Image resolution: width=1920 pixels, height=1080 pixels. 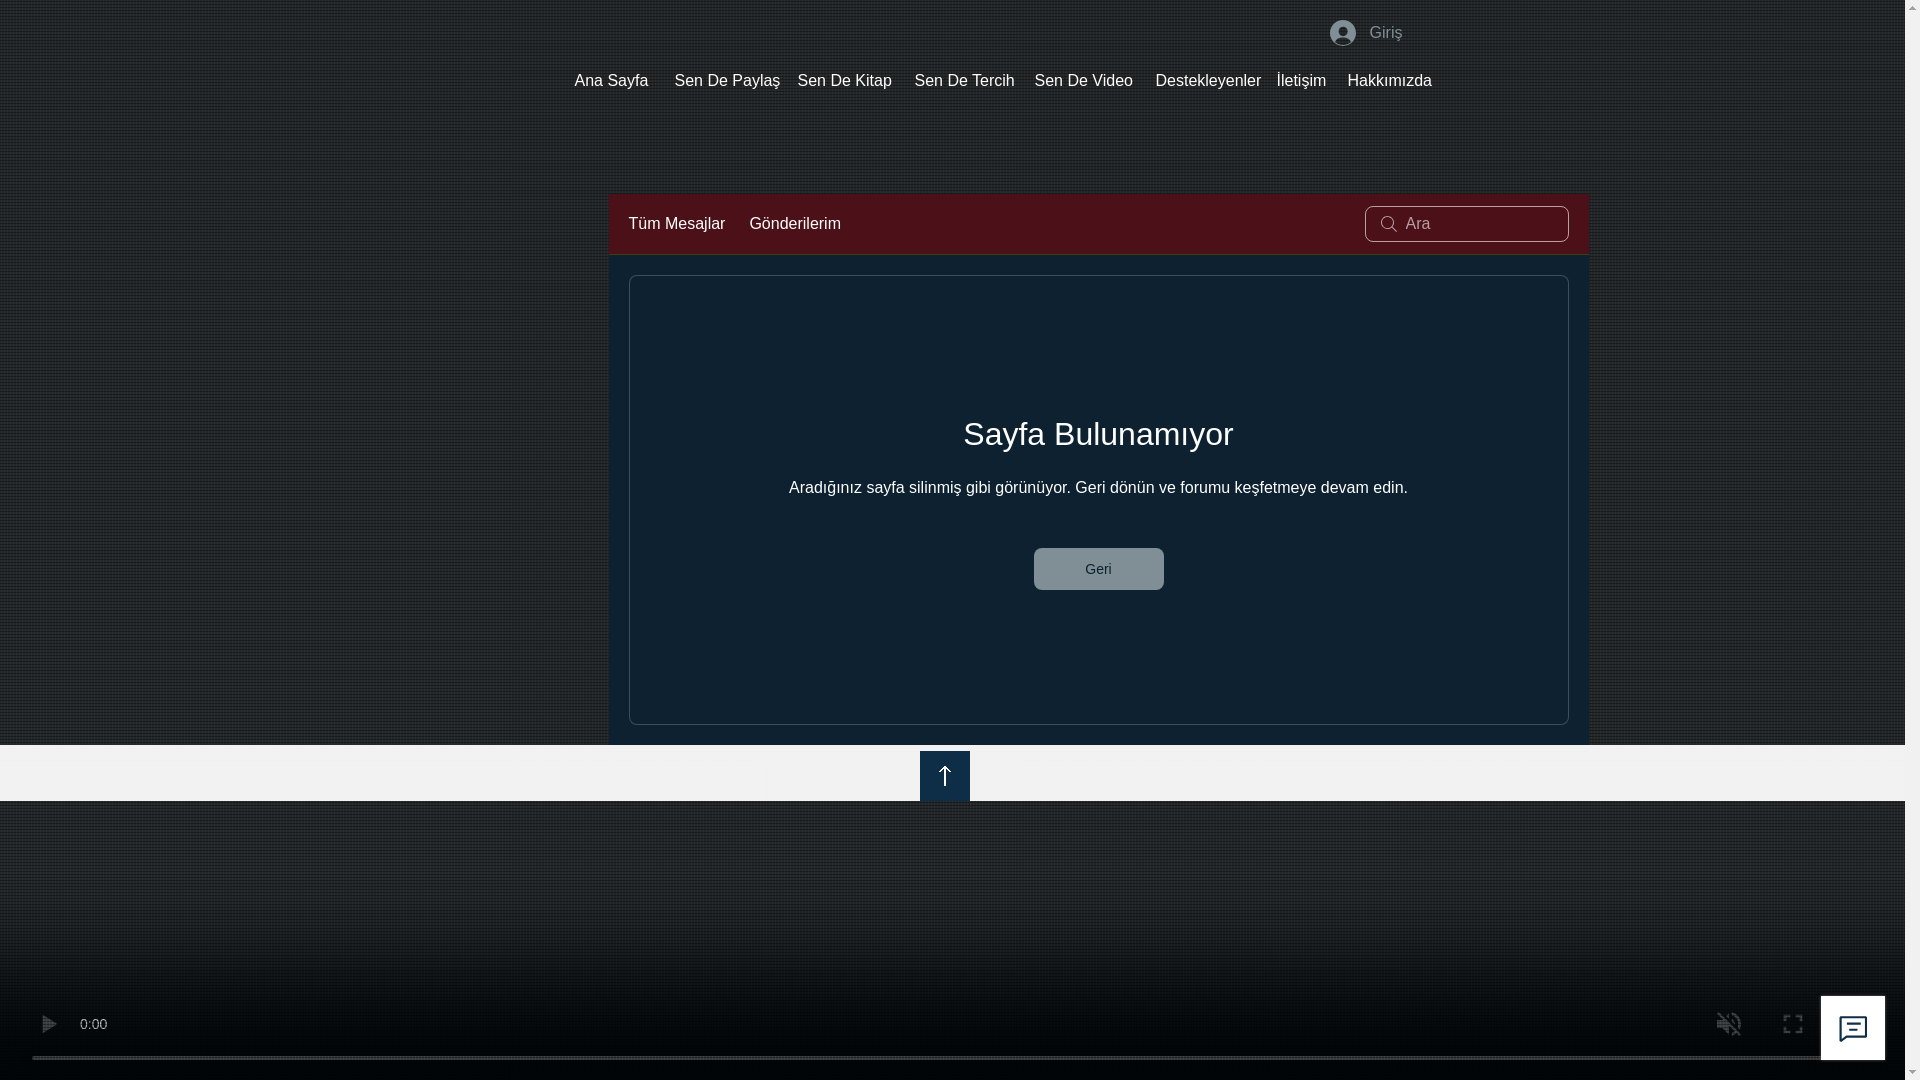 What do you see at coordinates (840, 80) in the screenshot?
I see `Sen De Kitap` at bounding box center [840, 80].